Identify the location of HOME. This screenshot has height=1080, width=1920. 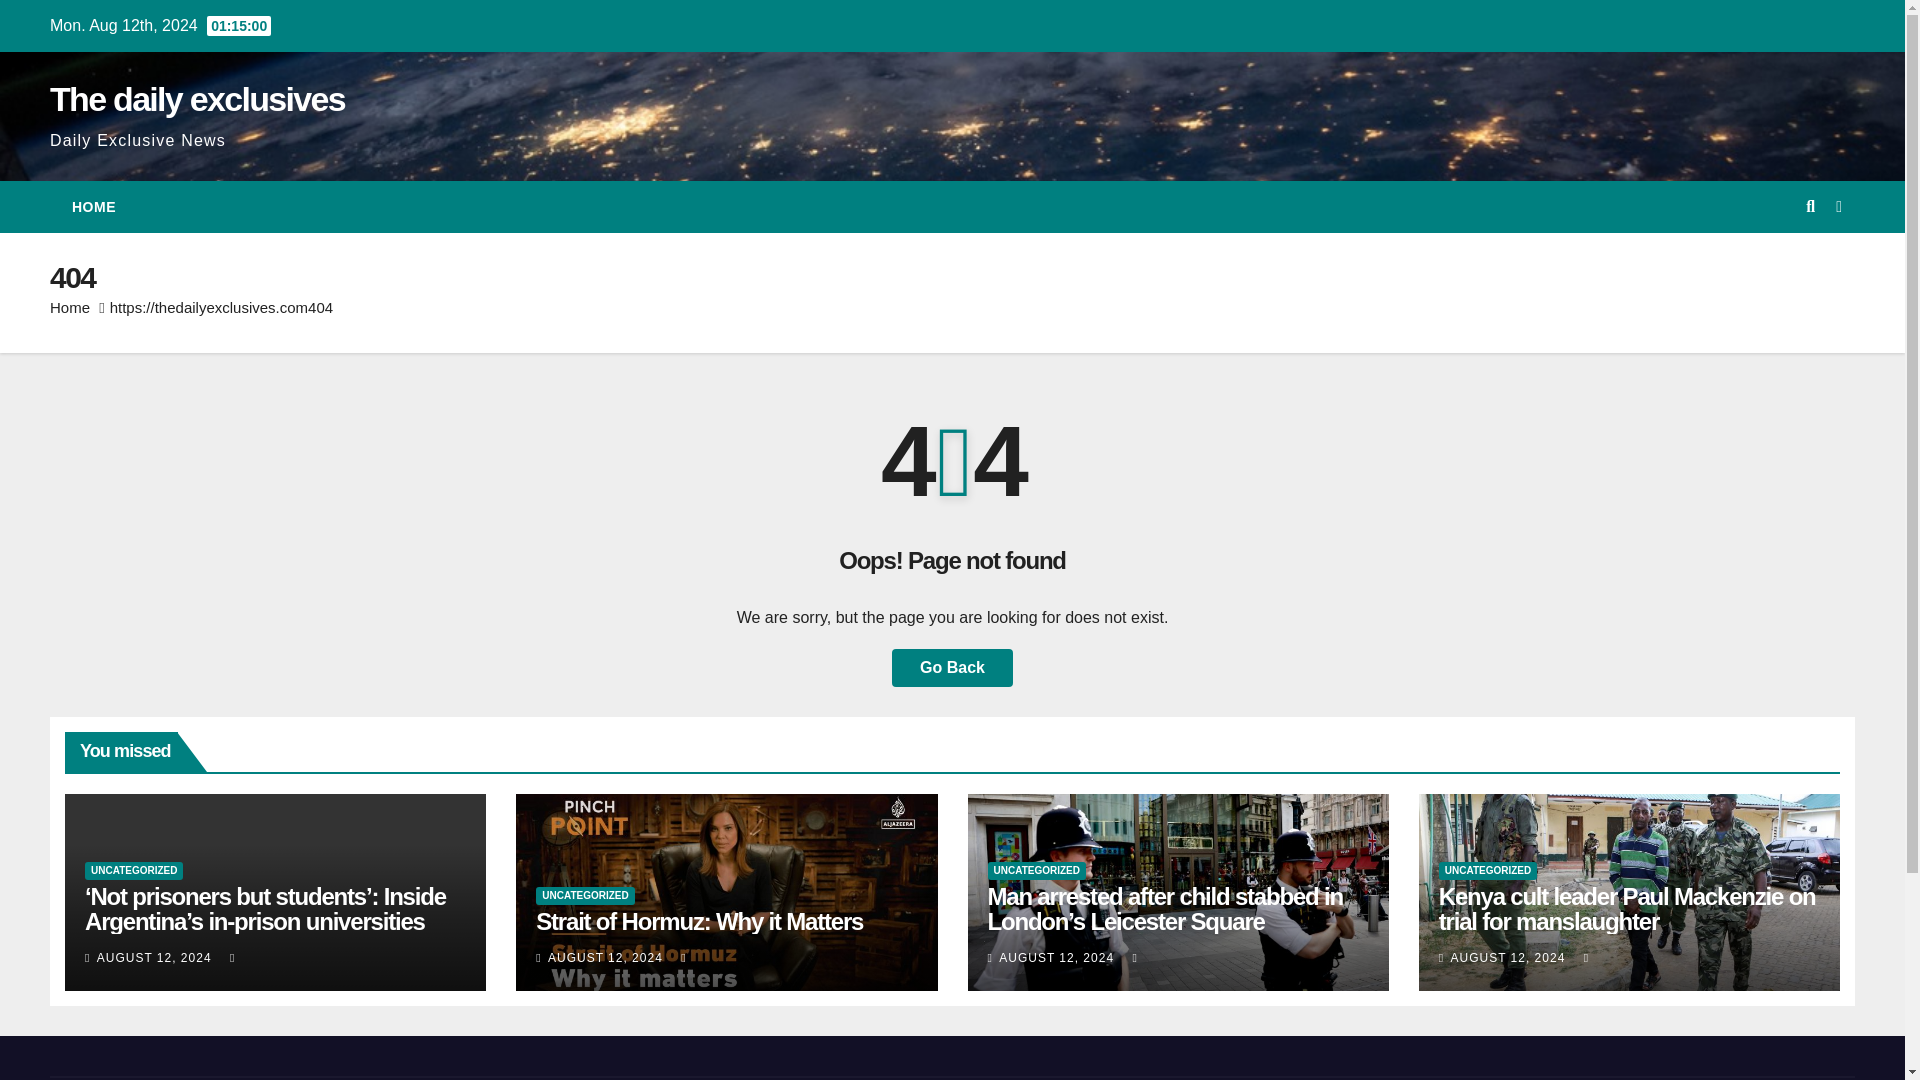
(94, 207).